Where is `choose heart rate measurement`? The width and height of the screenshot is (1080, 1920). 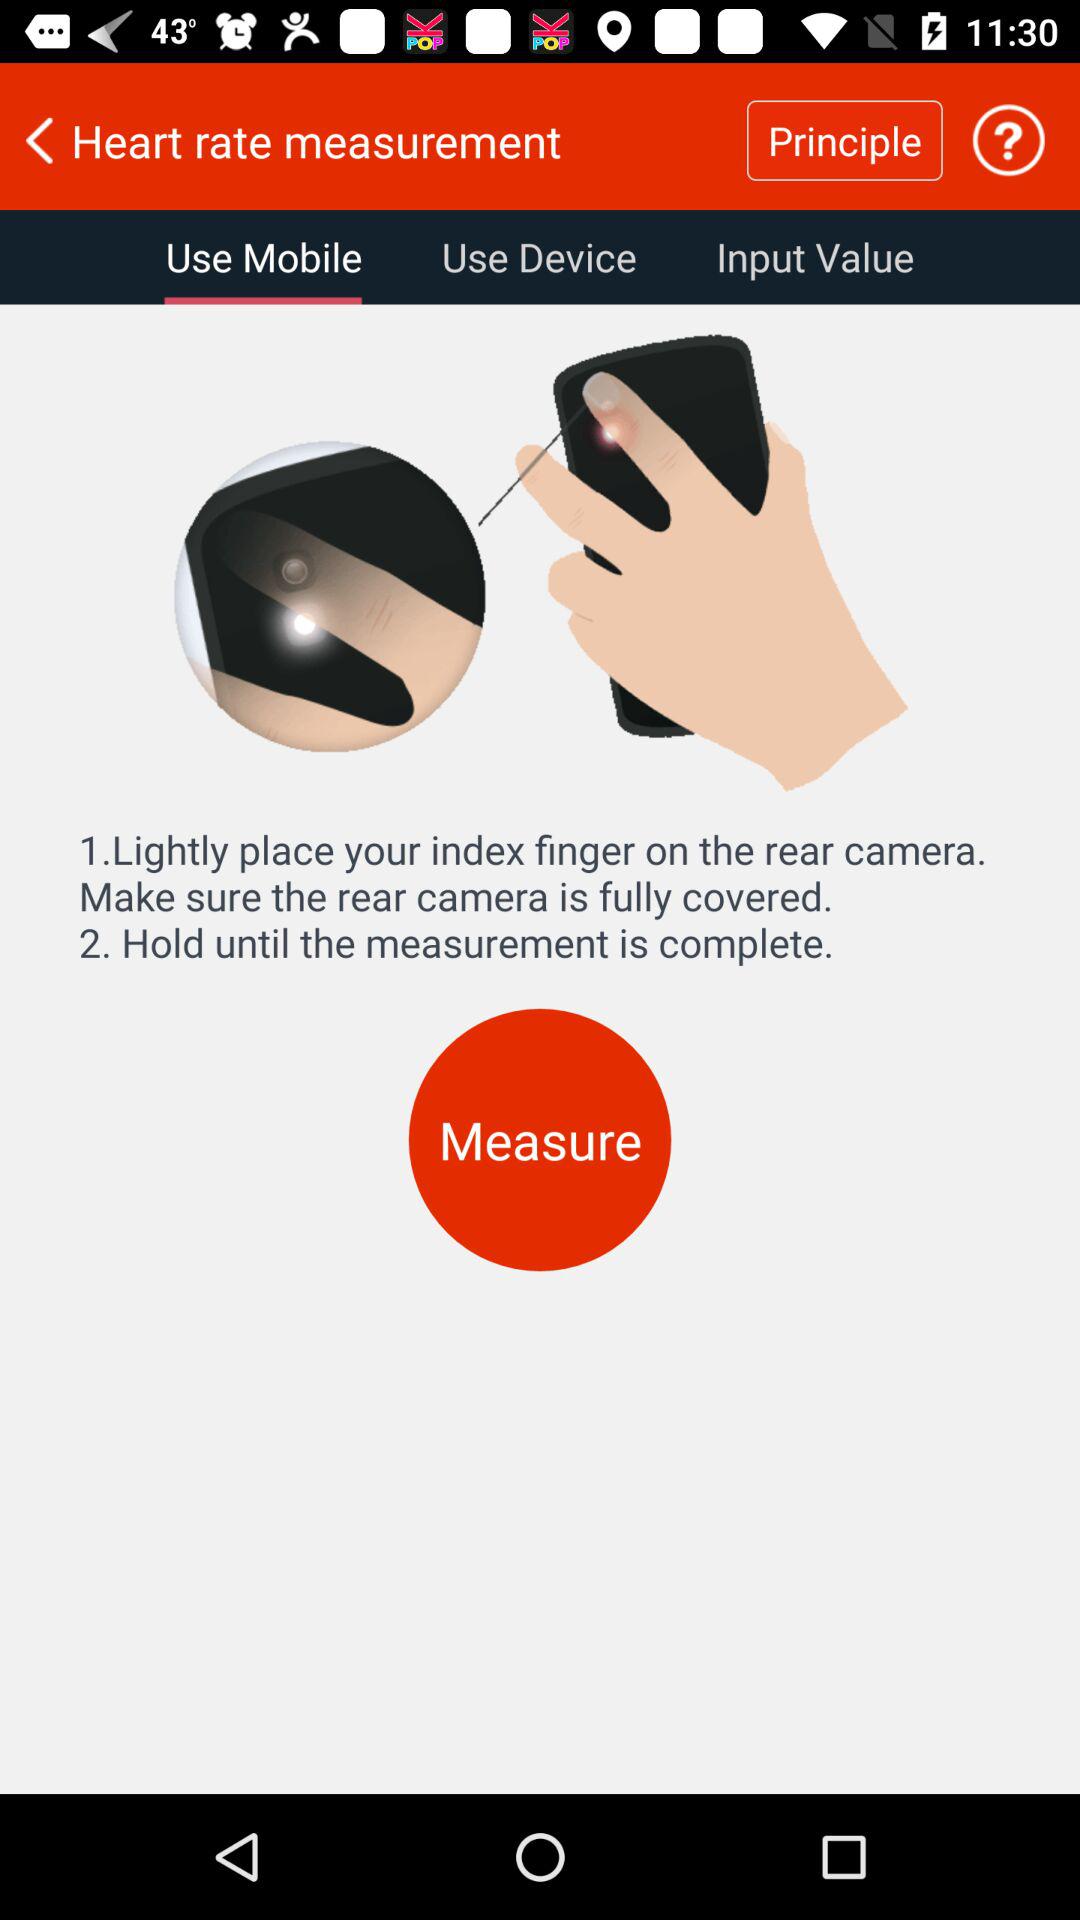 choose heart rate measurement is located at coordinates (373, 140).